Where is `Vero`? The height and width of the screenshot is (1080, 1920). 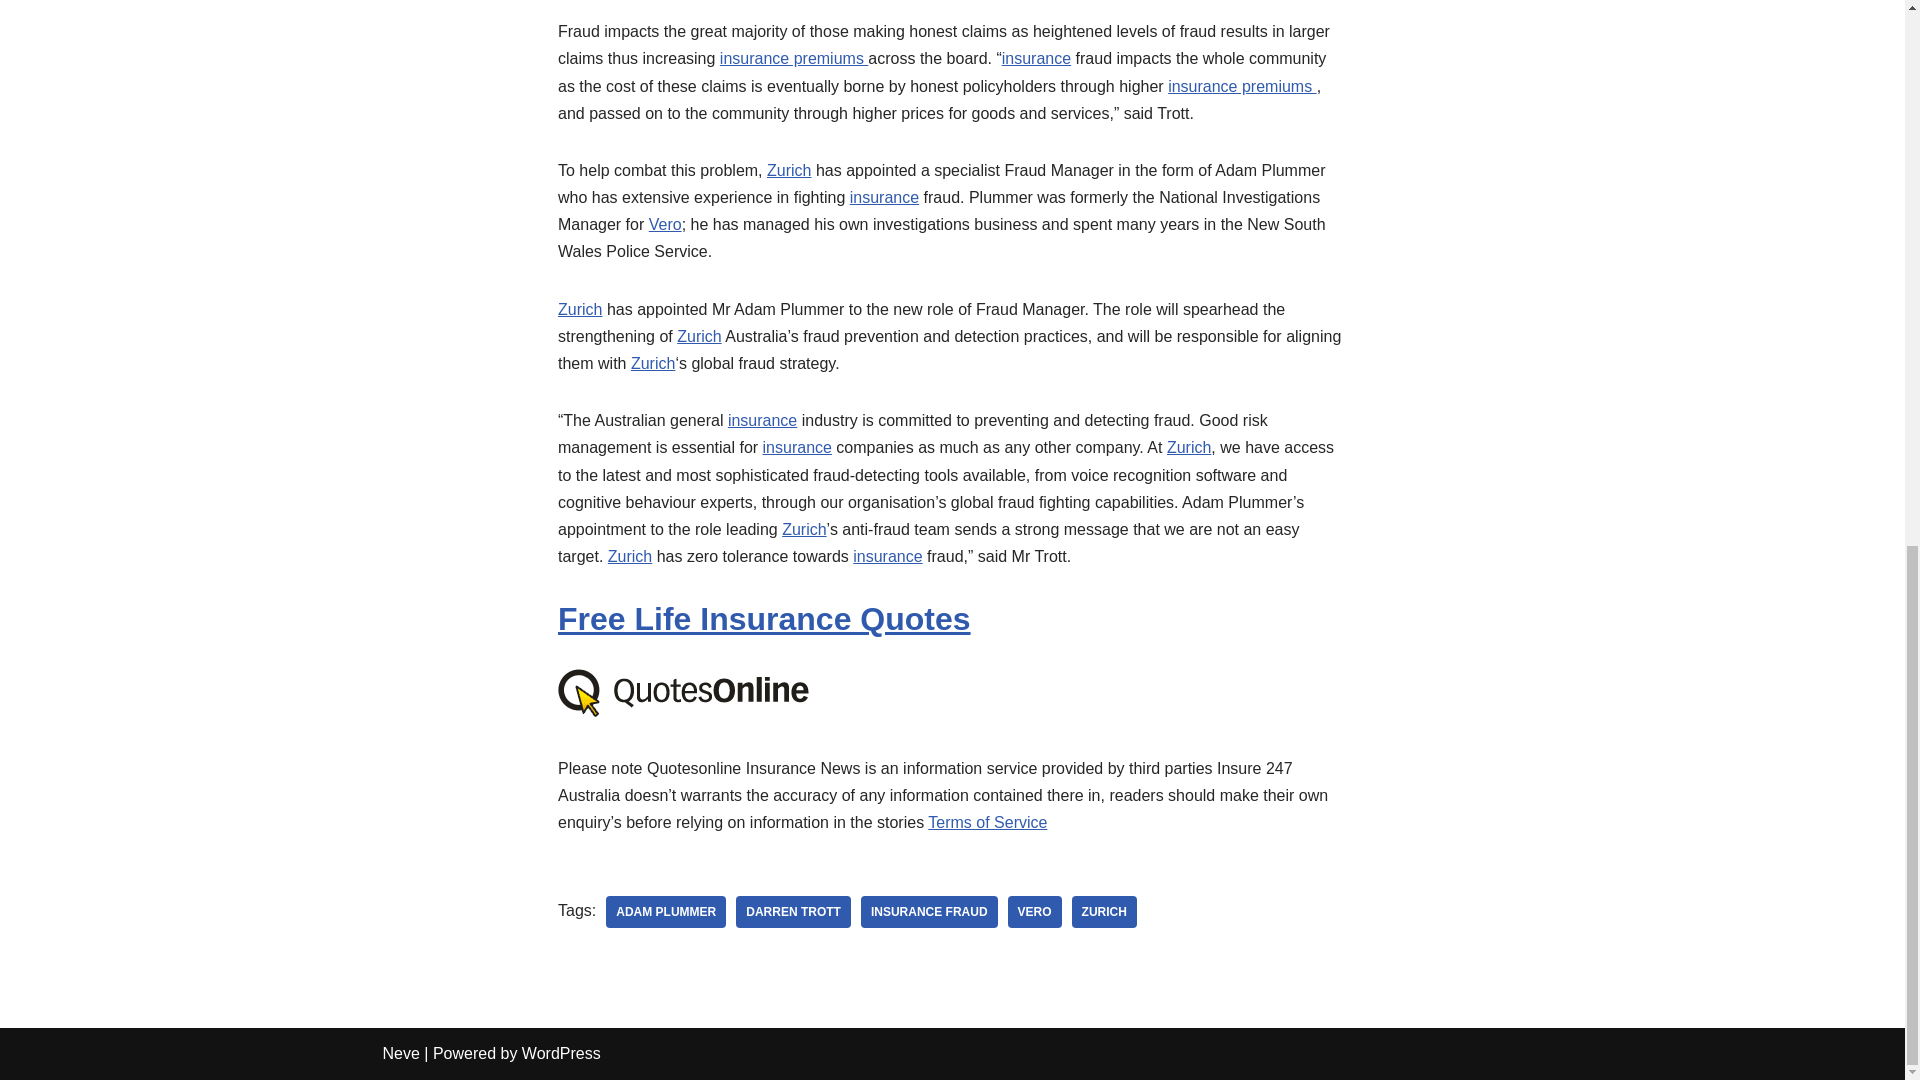 Vero is located at coordinates (664, 224).